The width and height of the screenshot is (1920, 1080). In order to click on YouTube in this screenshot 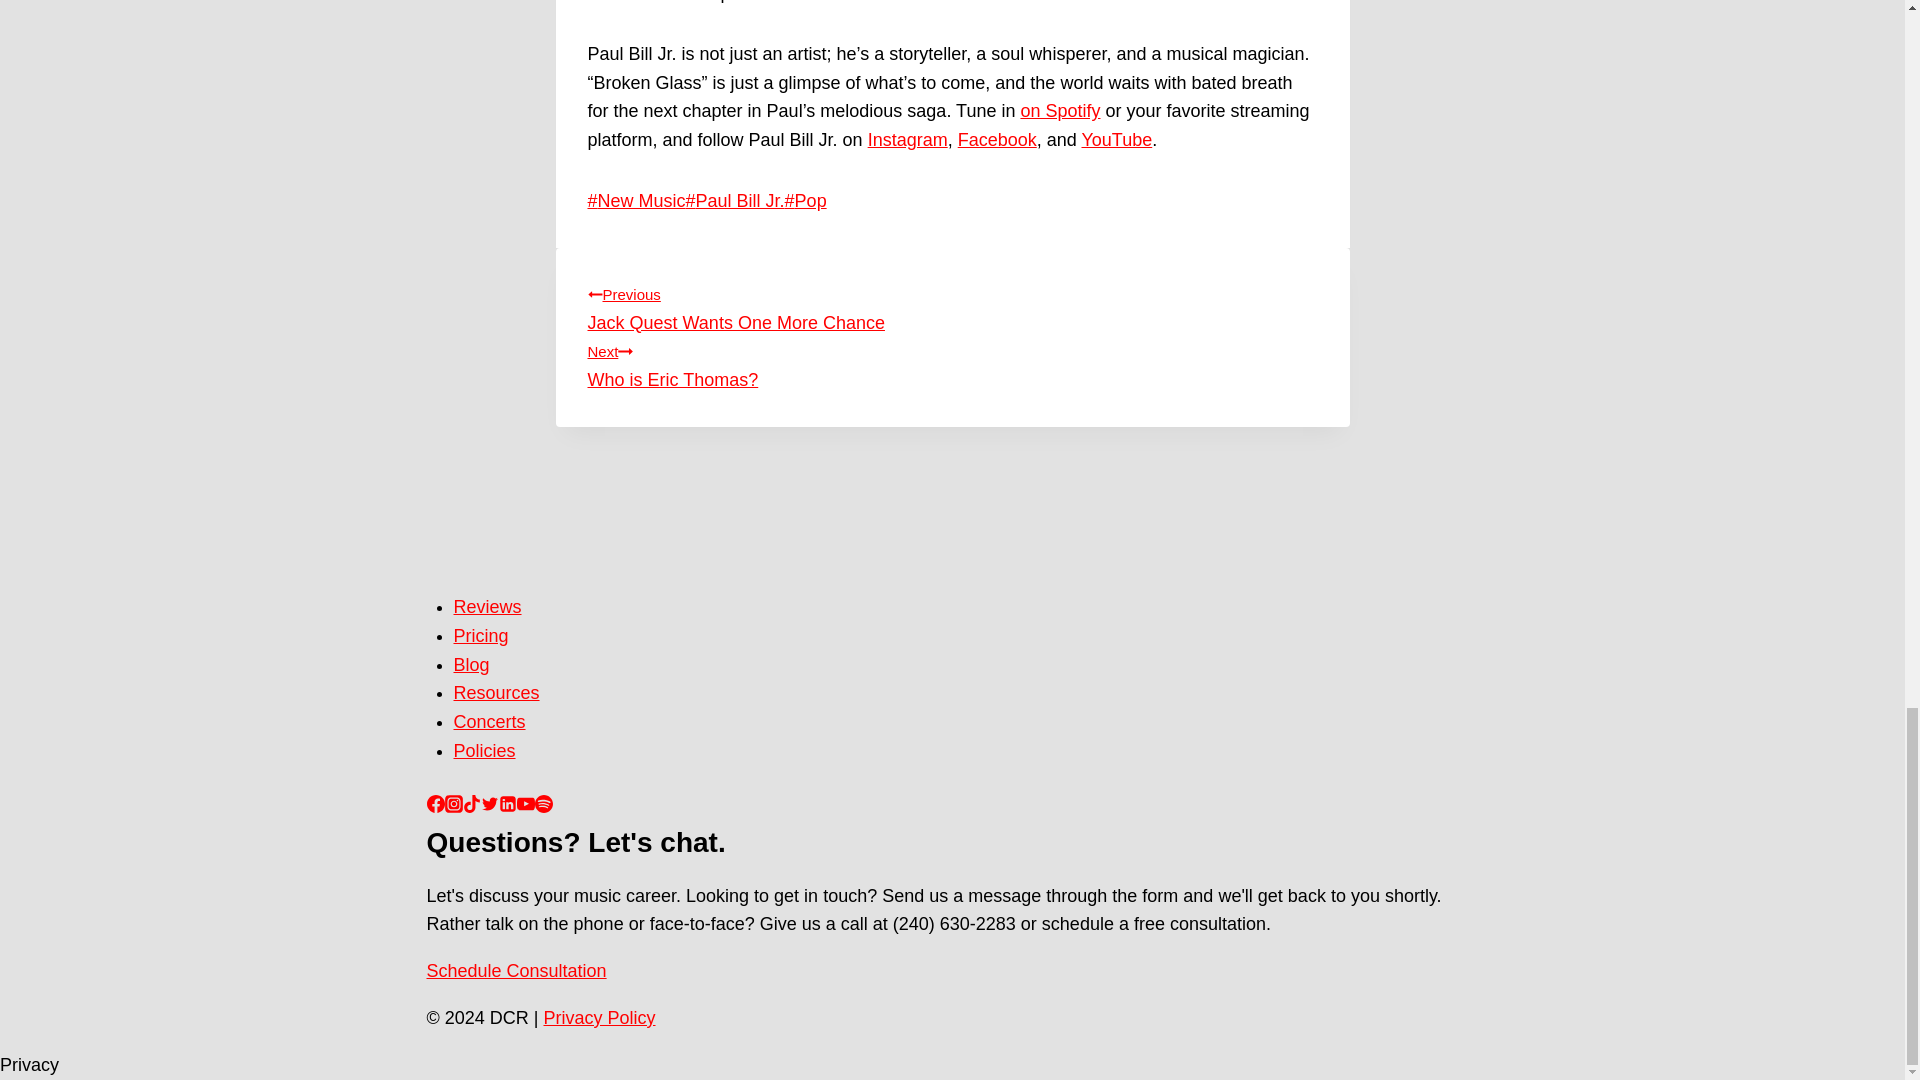, I will do `click(908, 140)`.